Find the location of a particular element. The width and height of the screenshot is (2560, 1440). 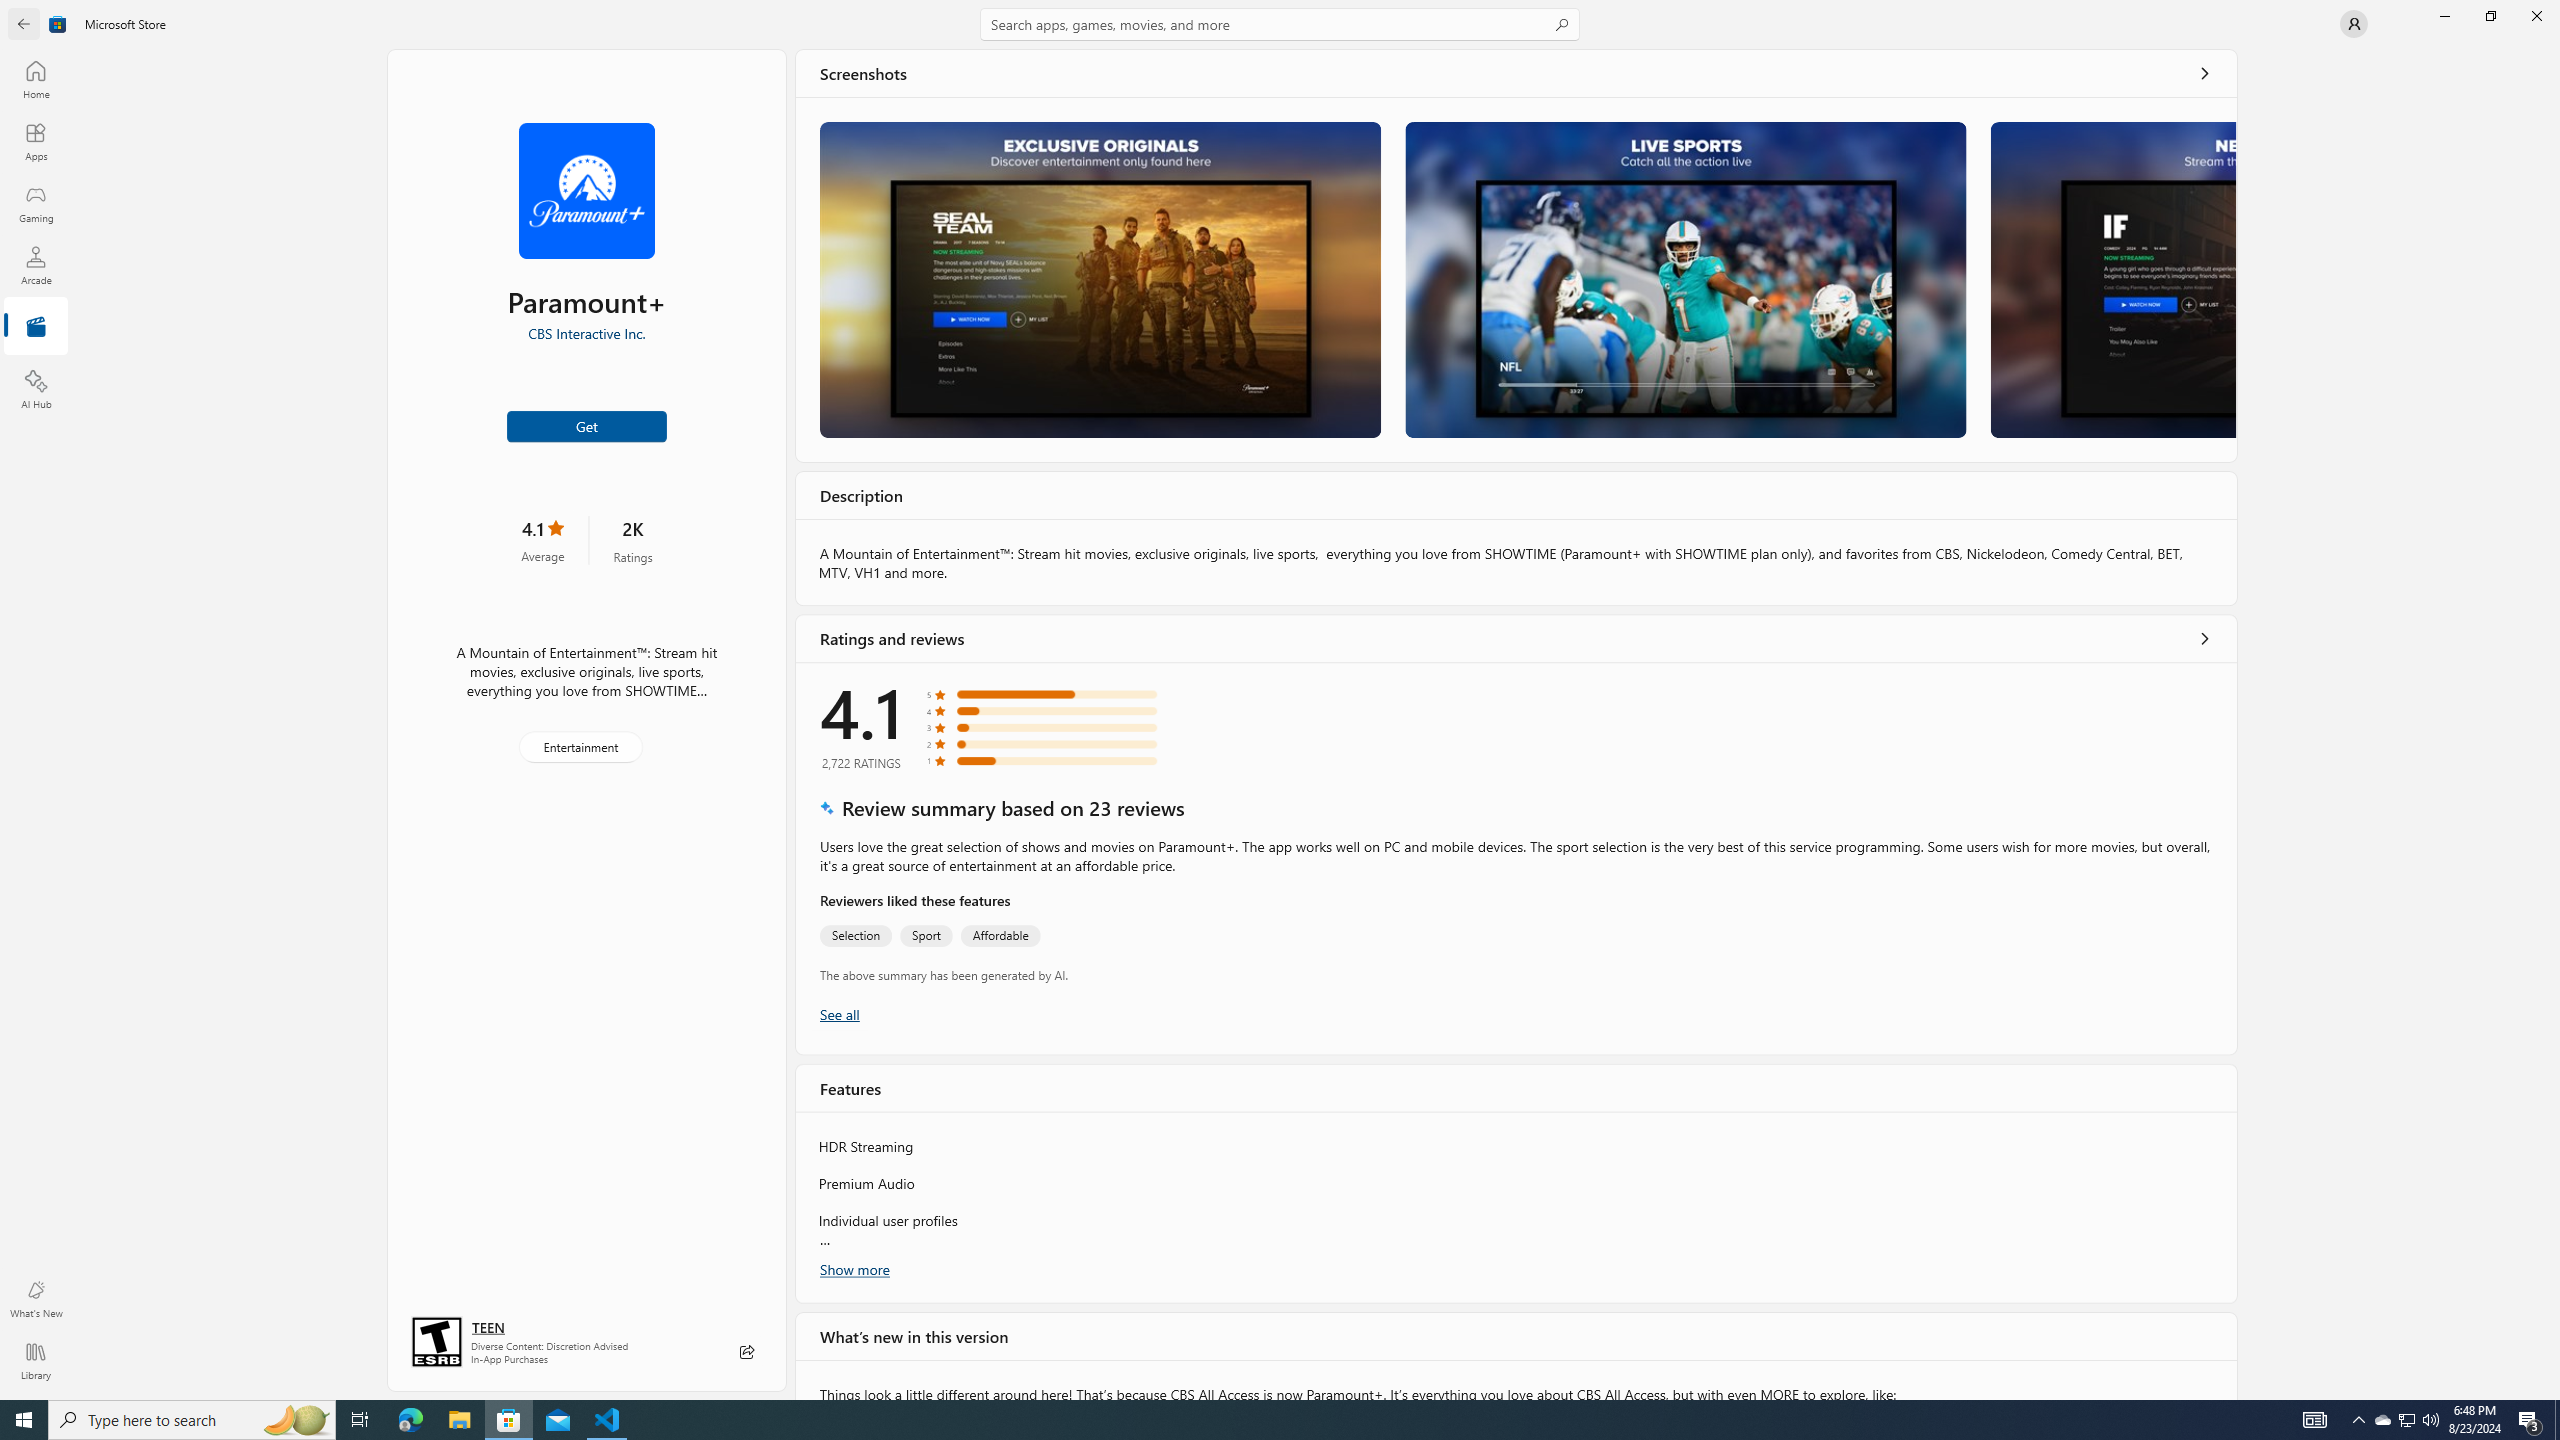

Library is located at coordinates (36, 1361).